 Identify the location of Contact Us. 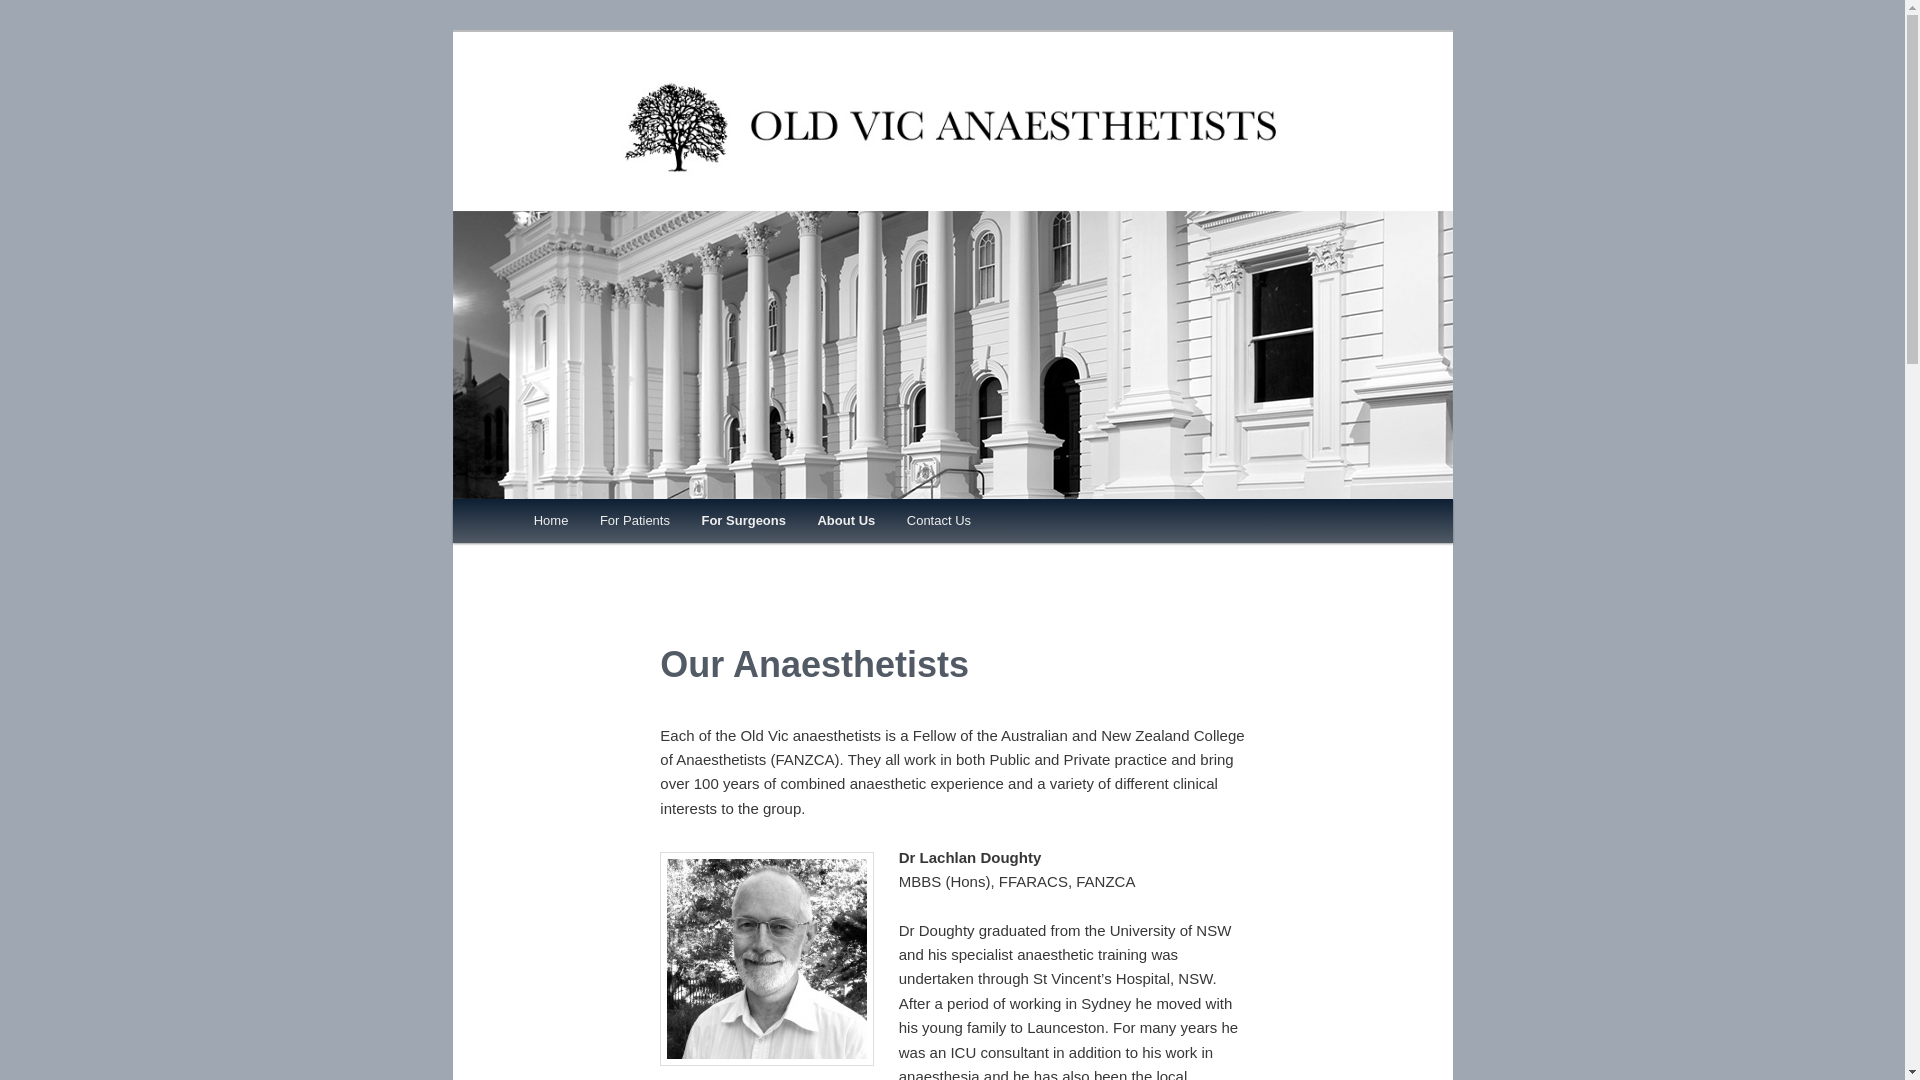
(939, 520).